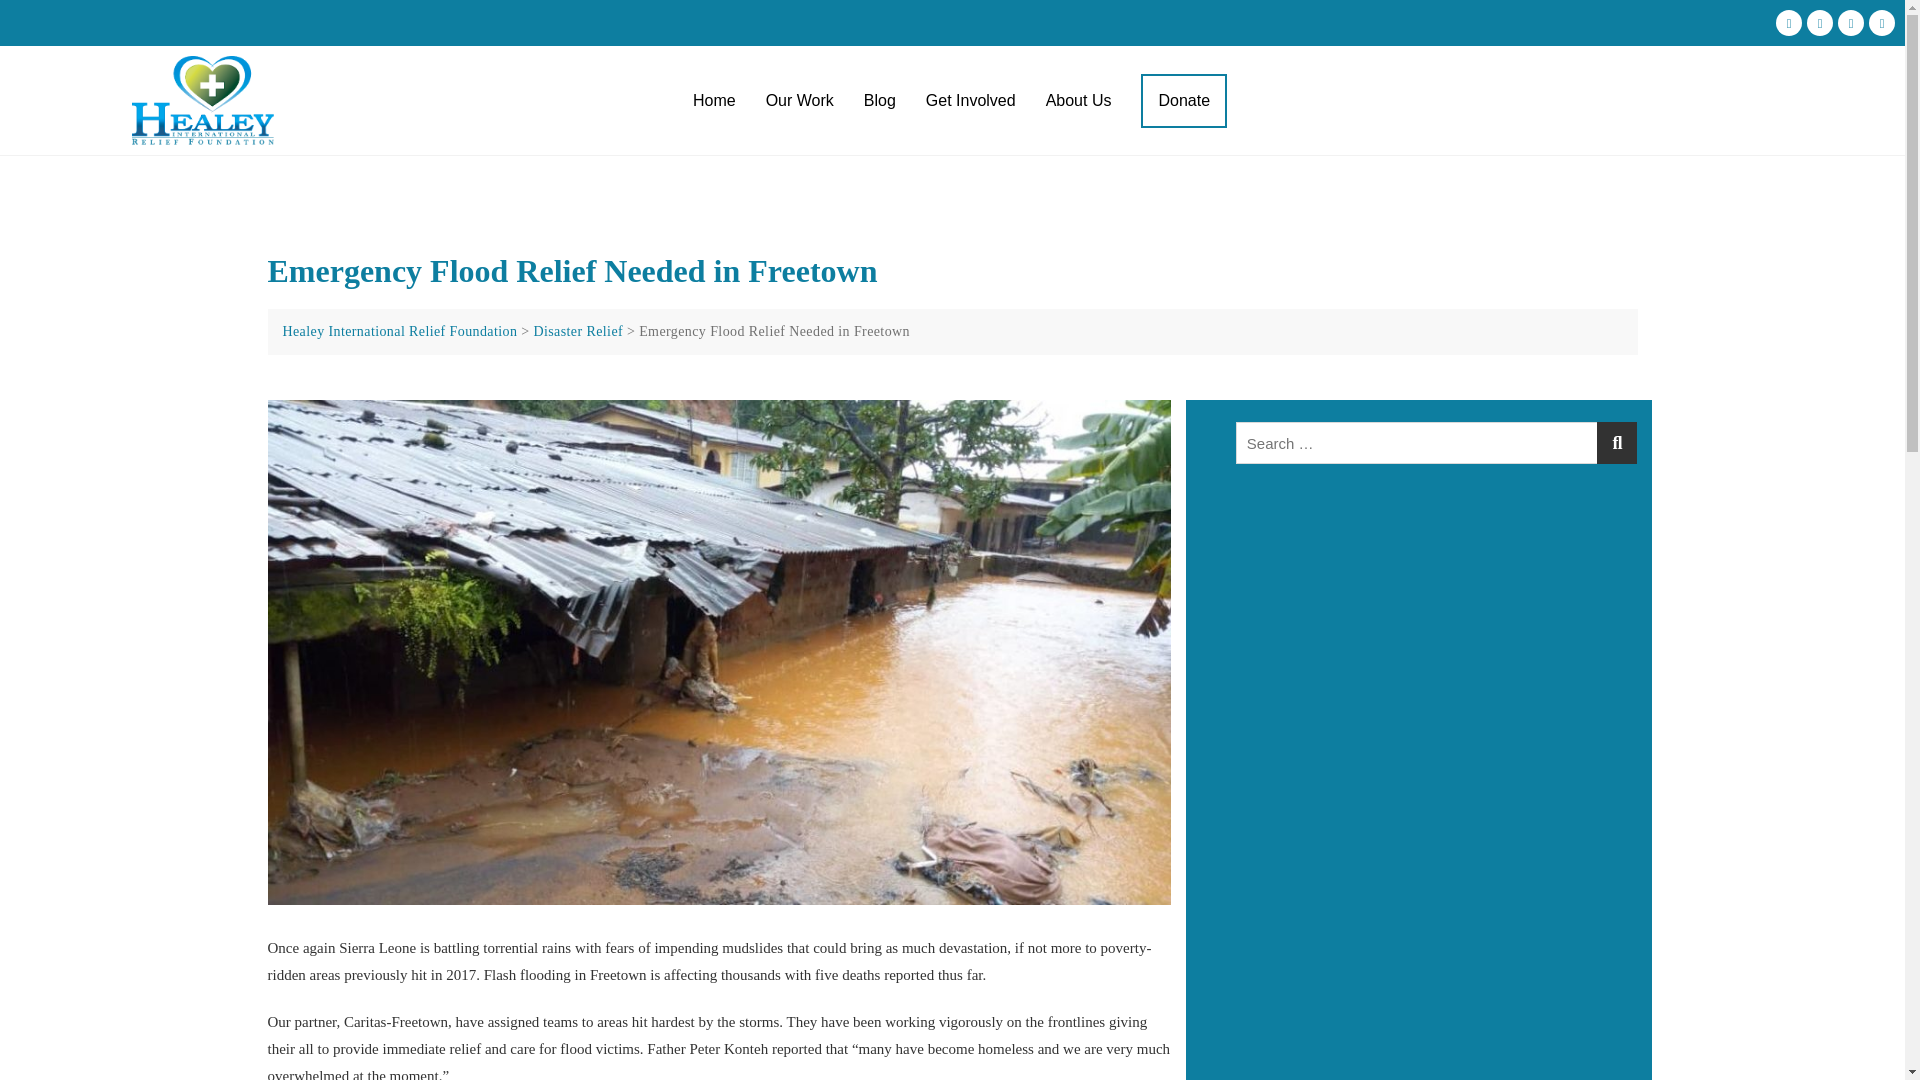 Image resolution: width=1920 pixels, height=1080 pixels. I want to click on Search, so click(200, 8).